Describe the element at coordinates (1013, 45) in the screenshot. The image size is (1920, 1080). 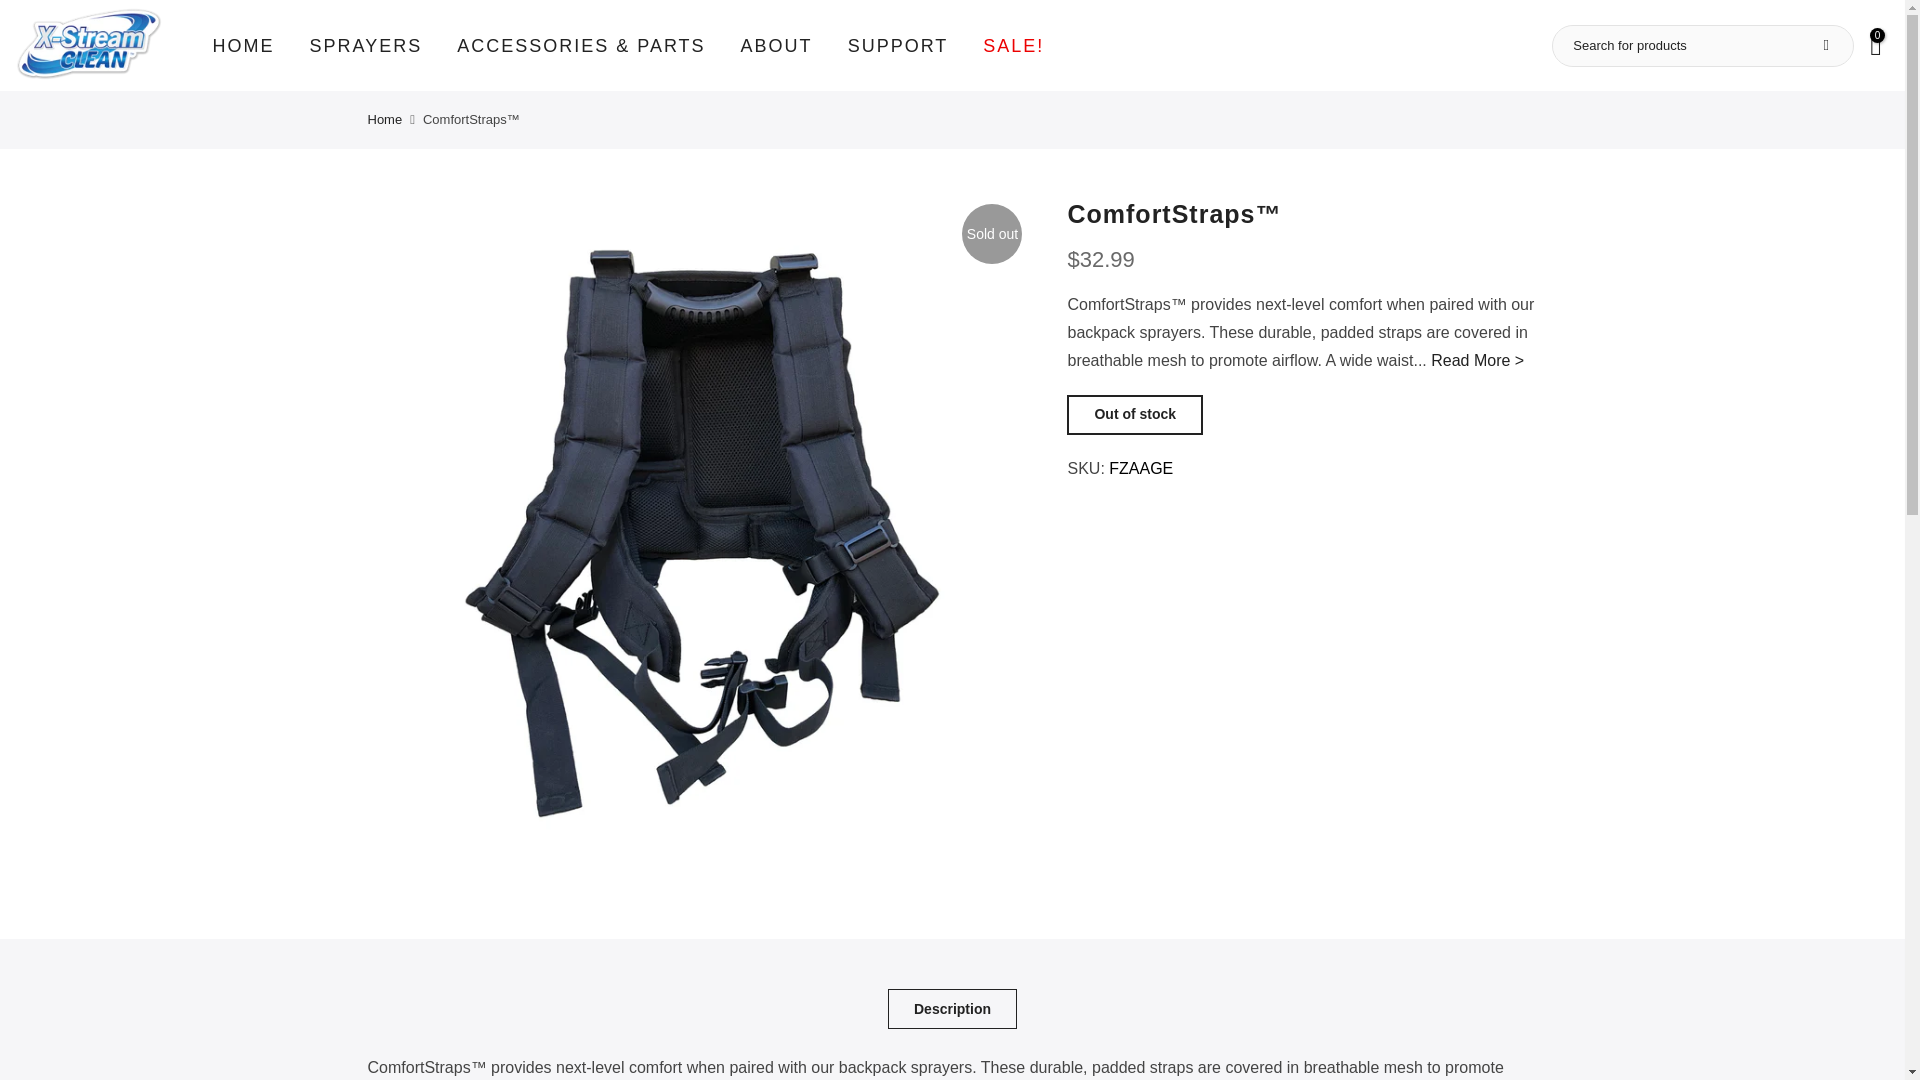
I see `SALE!` at that location.